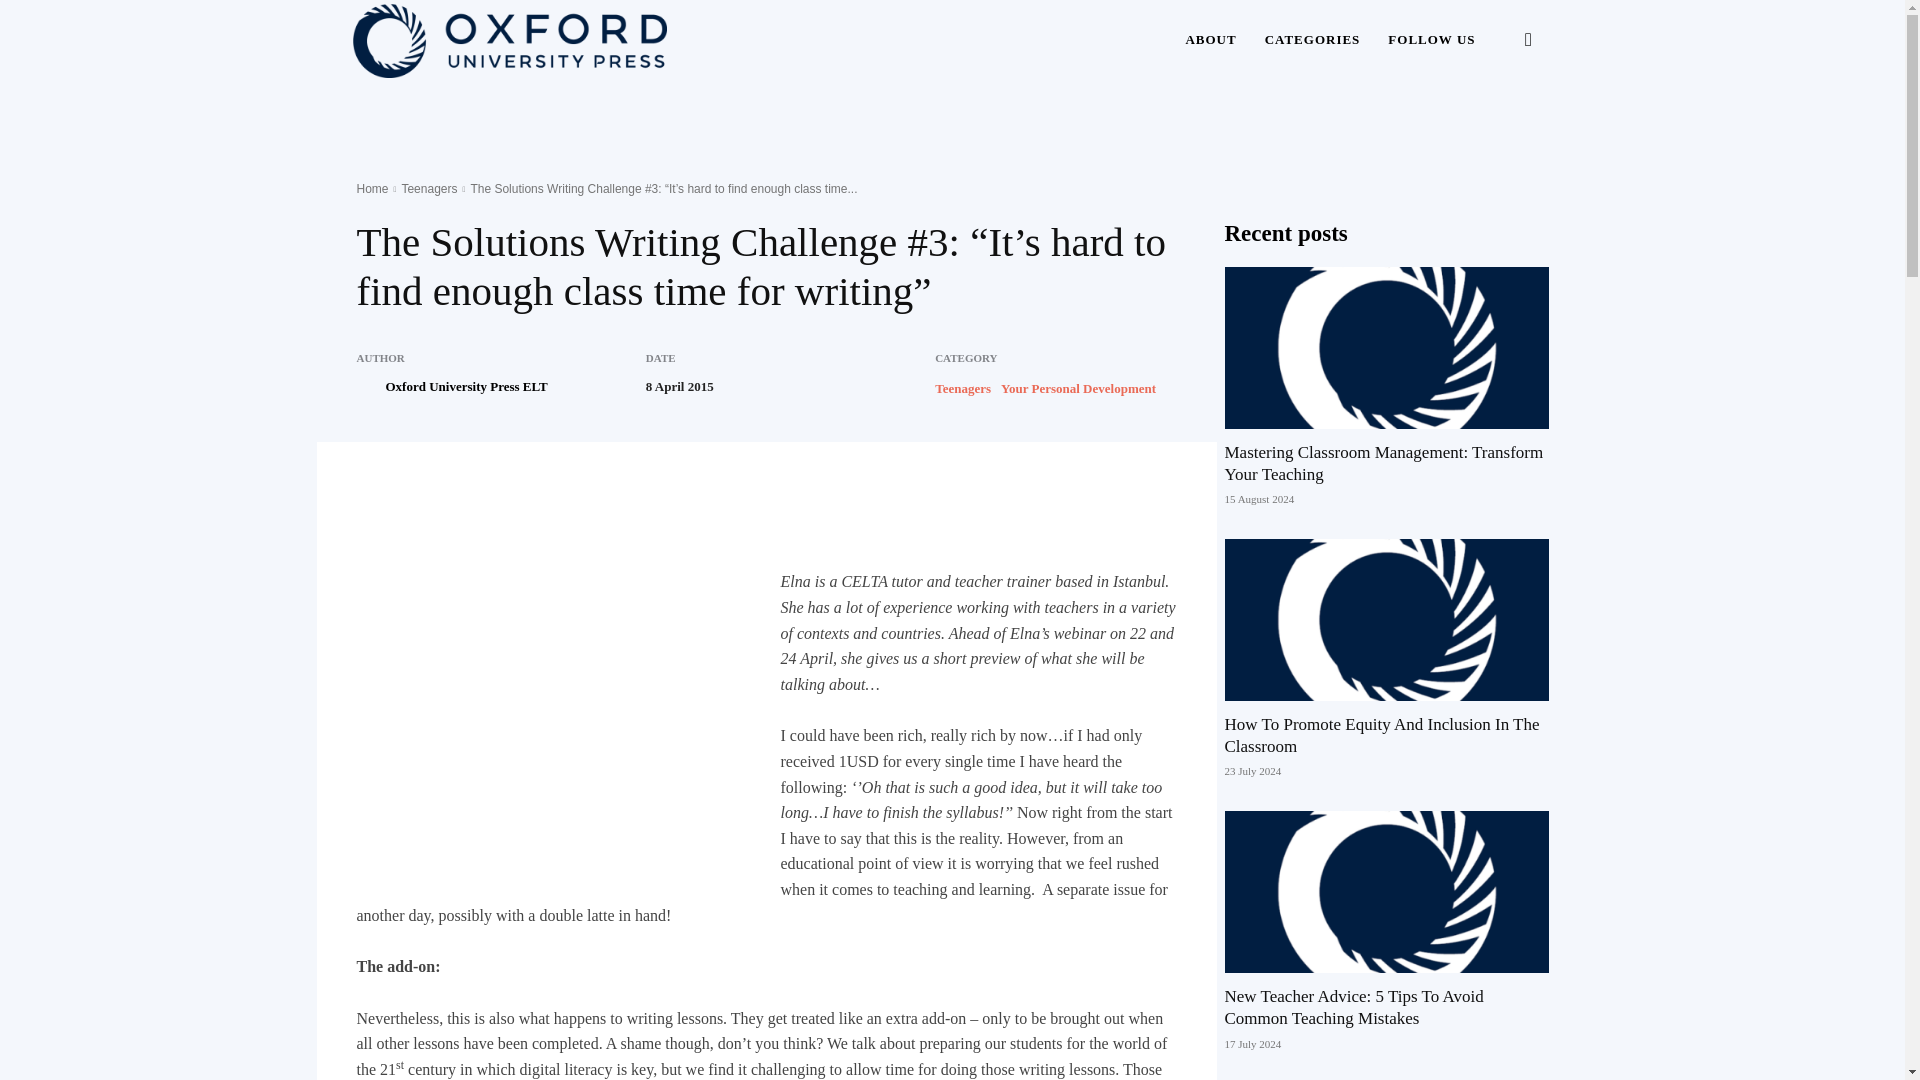 This screenshot has width=1920, height=1080. Describe the element at coordinates (368, 386) in the screenshot. I see `Oxford University Press ELT` at that location.